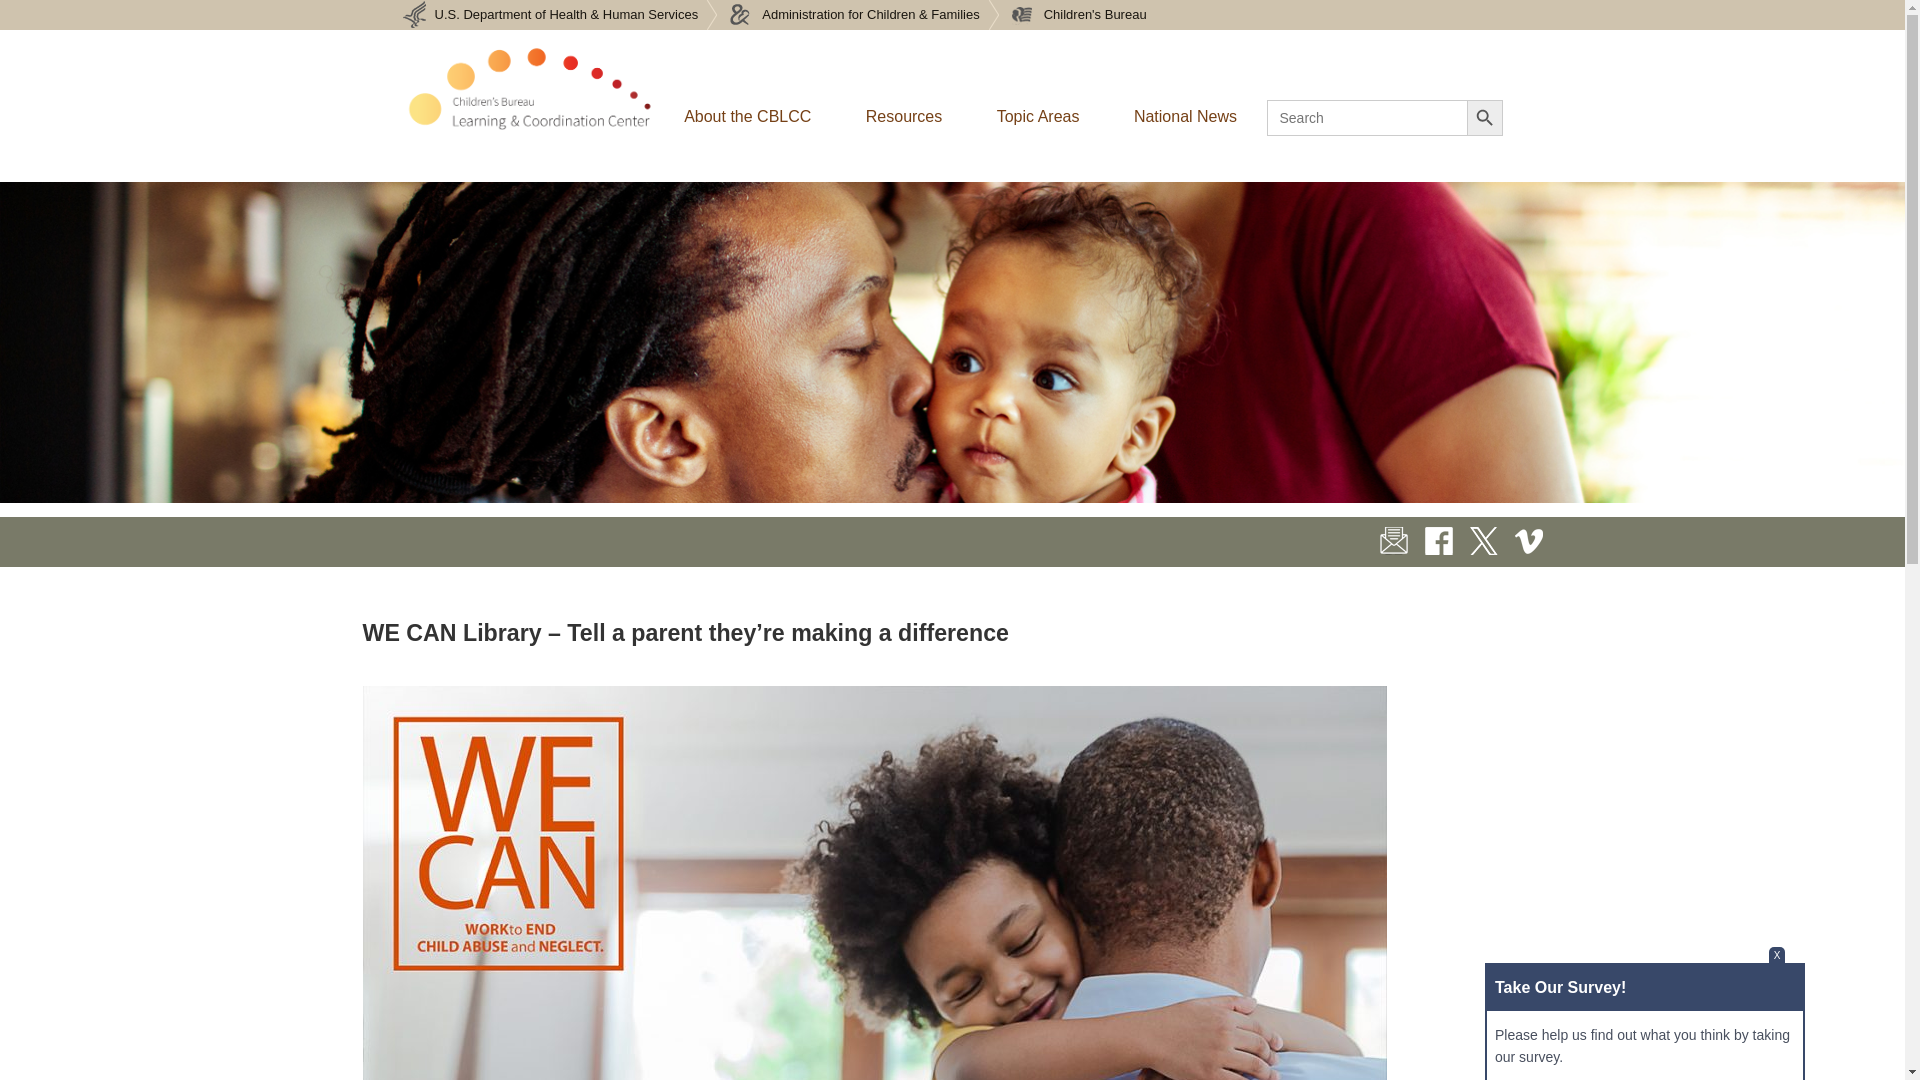 The image size is (1920, 1080). What do you see at coordinates (1528, 541) in the screenshot?
I see `CBLCC Vimeo channel` at bounding box center [1528, 541].